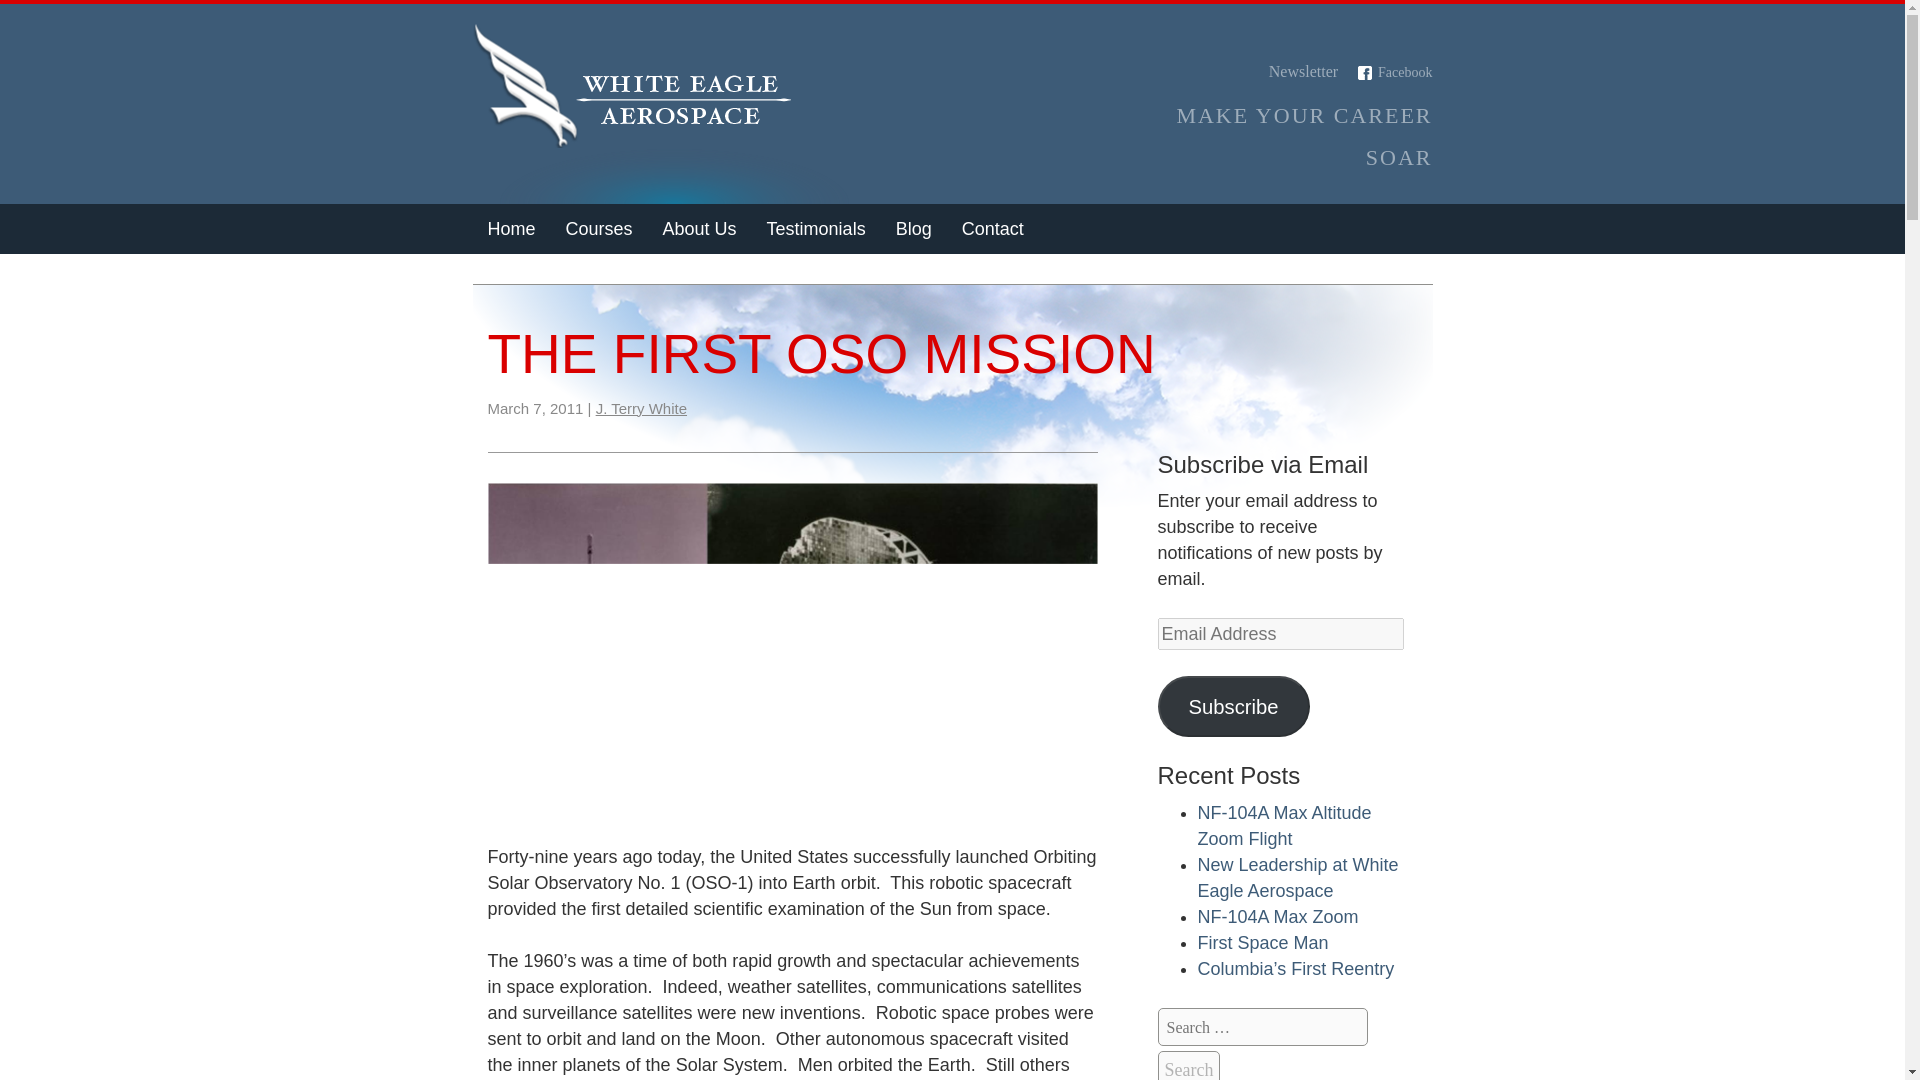  Describe the element at coordinates (1394, 72) in the screenshot. I see `Facebook` at that location.